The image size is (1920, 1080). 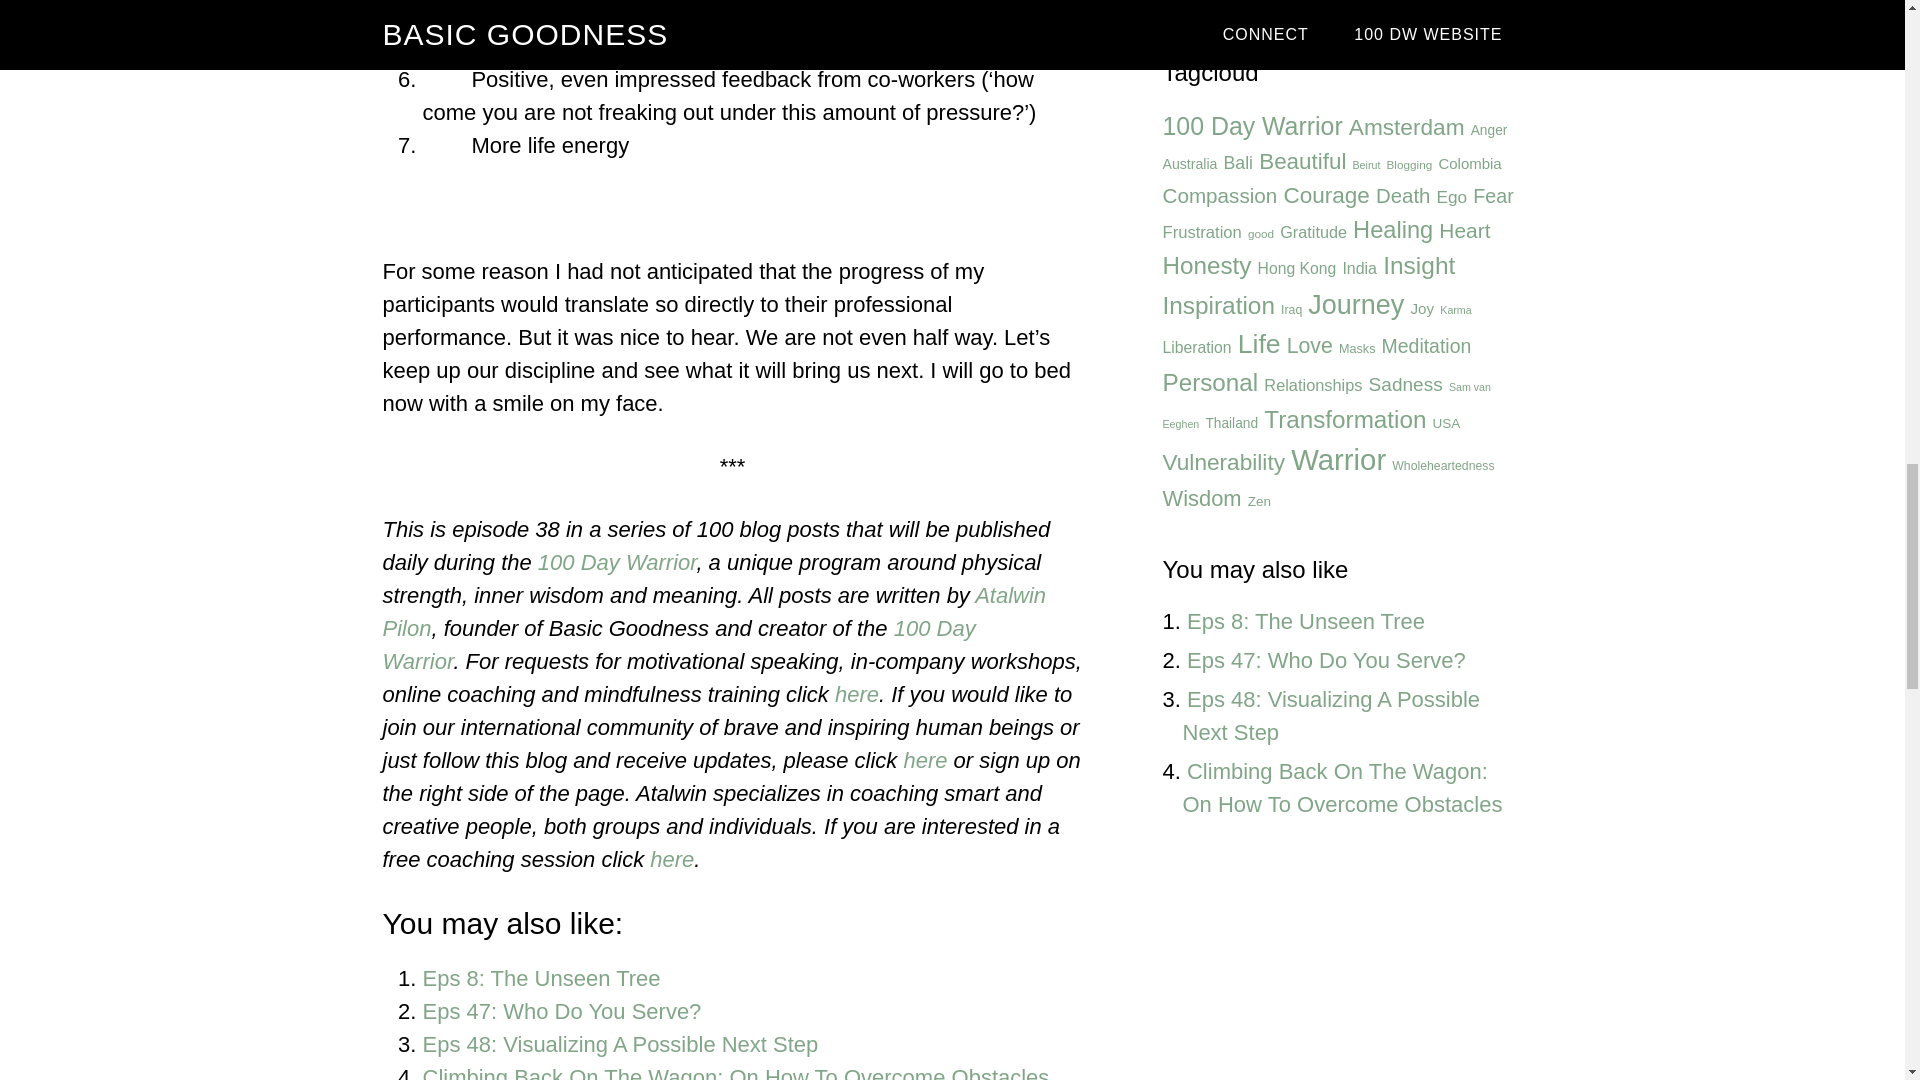 What do you see at coordinates (678, 644) in the screenshot?
I see `100 Day Warrior` at bounding box center [678, 644].